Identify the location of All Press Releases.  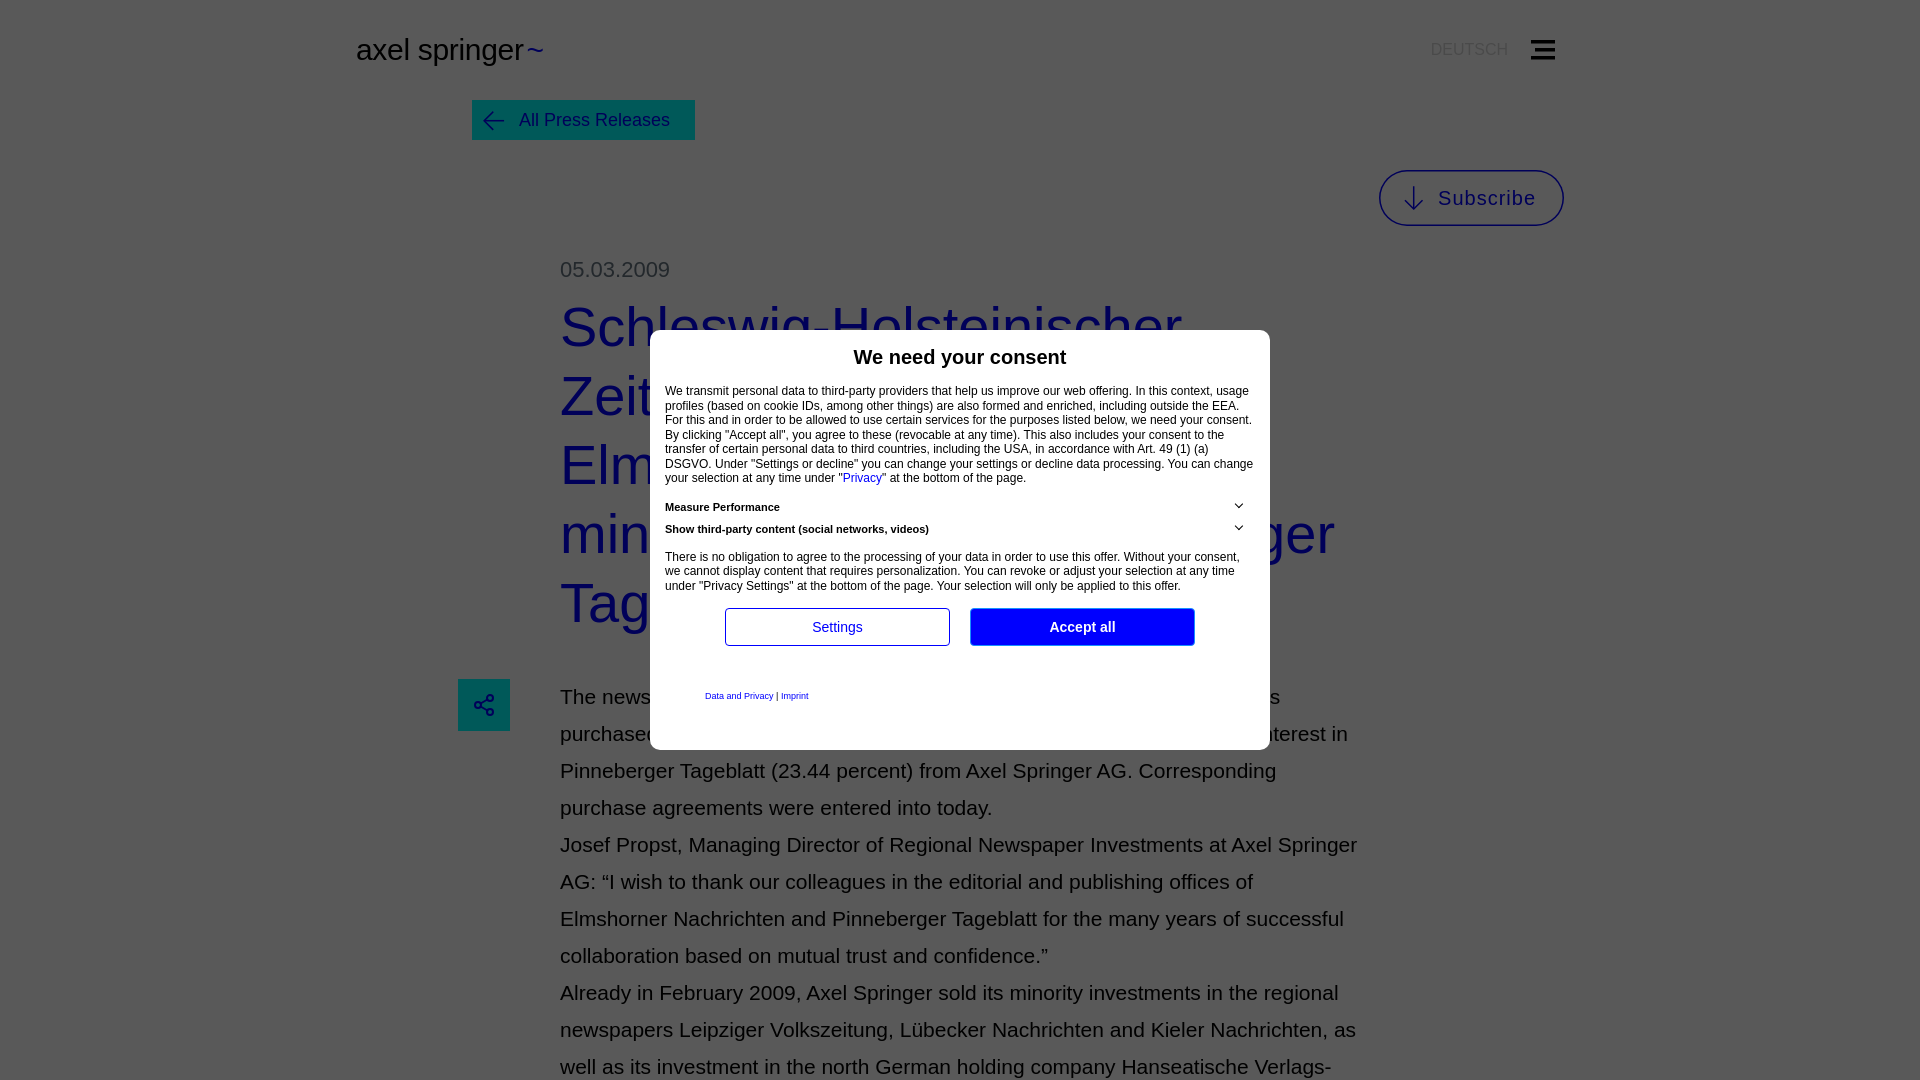
(584, 120).